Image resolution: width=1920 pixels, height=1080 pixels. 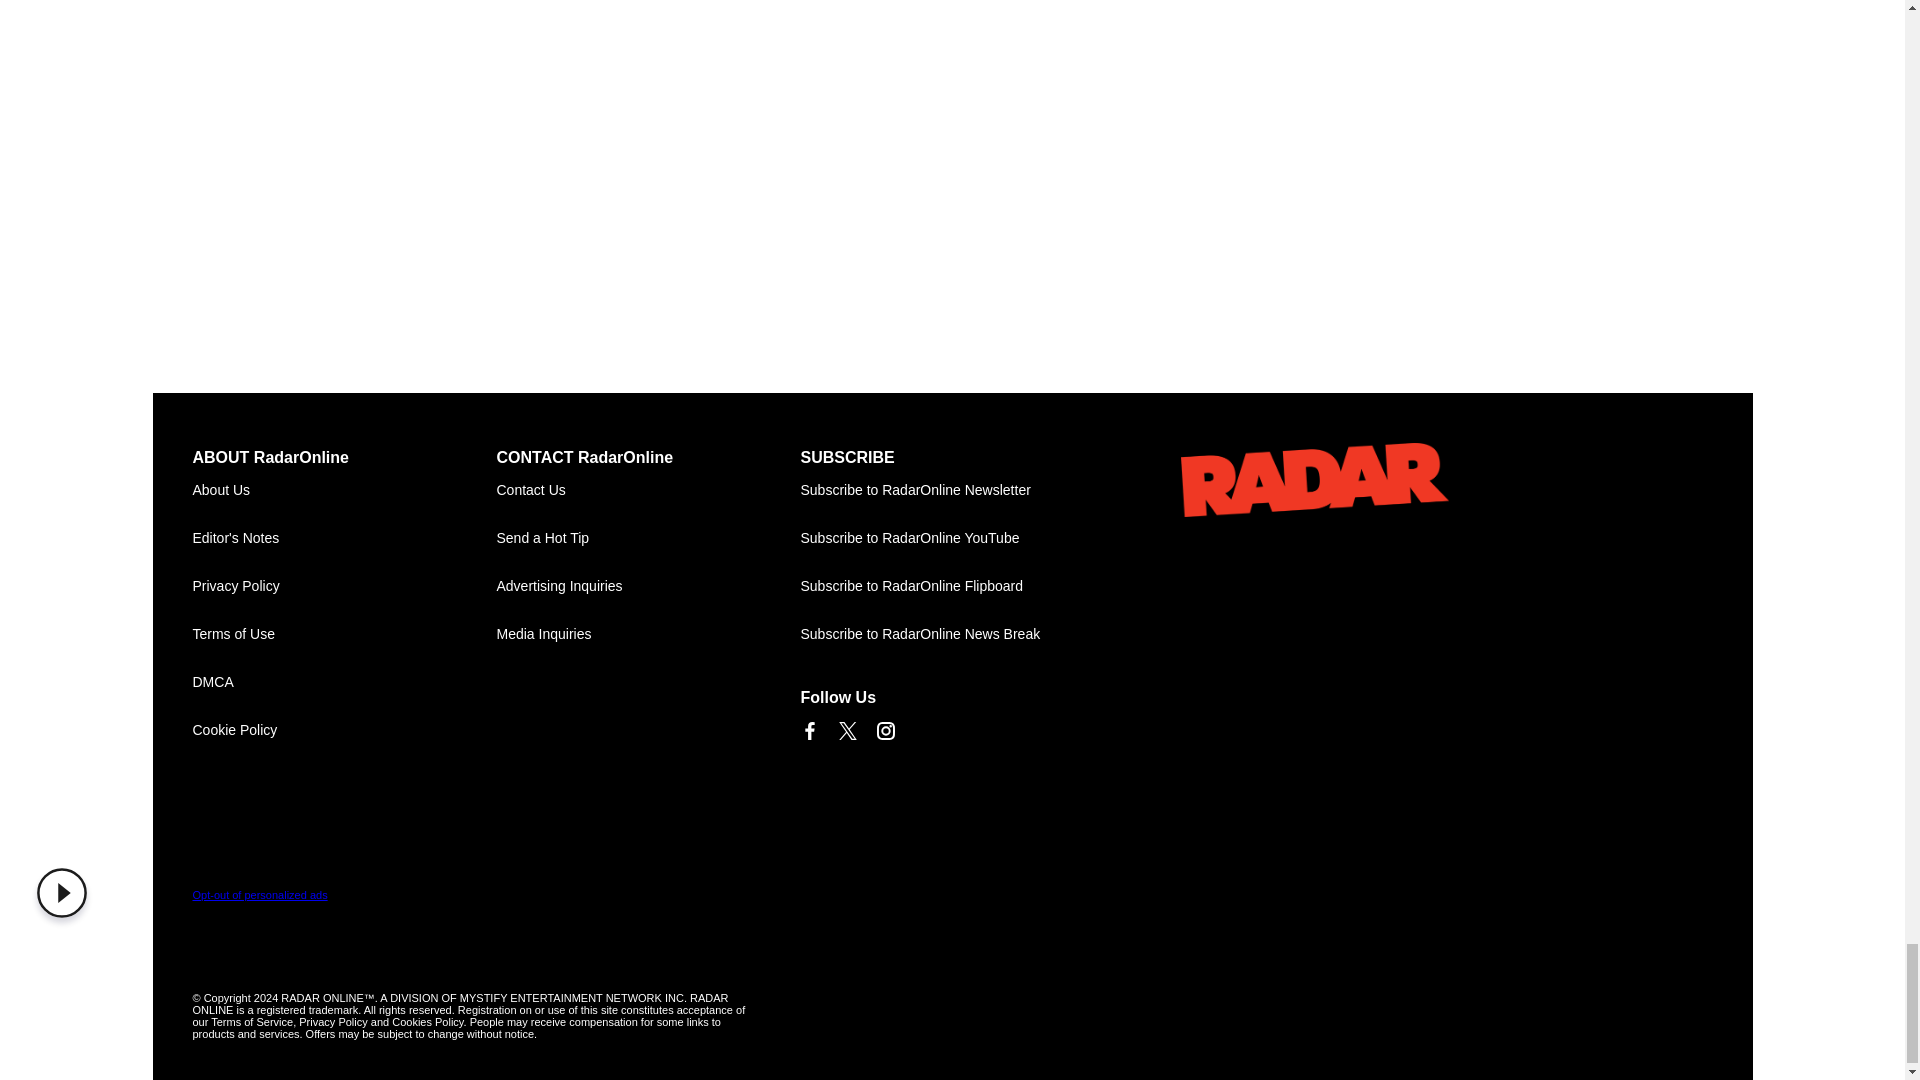 I want to click on Privacy Policy, so click(x=344, y=586).